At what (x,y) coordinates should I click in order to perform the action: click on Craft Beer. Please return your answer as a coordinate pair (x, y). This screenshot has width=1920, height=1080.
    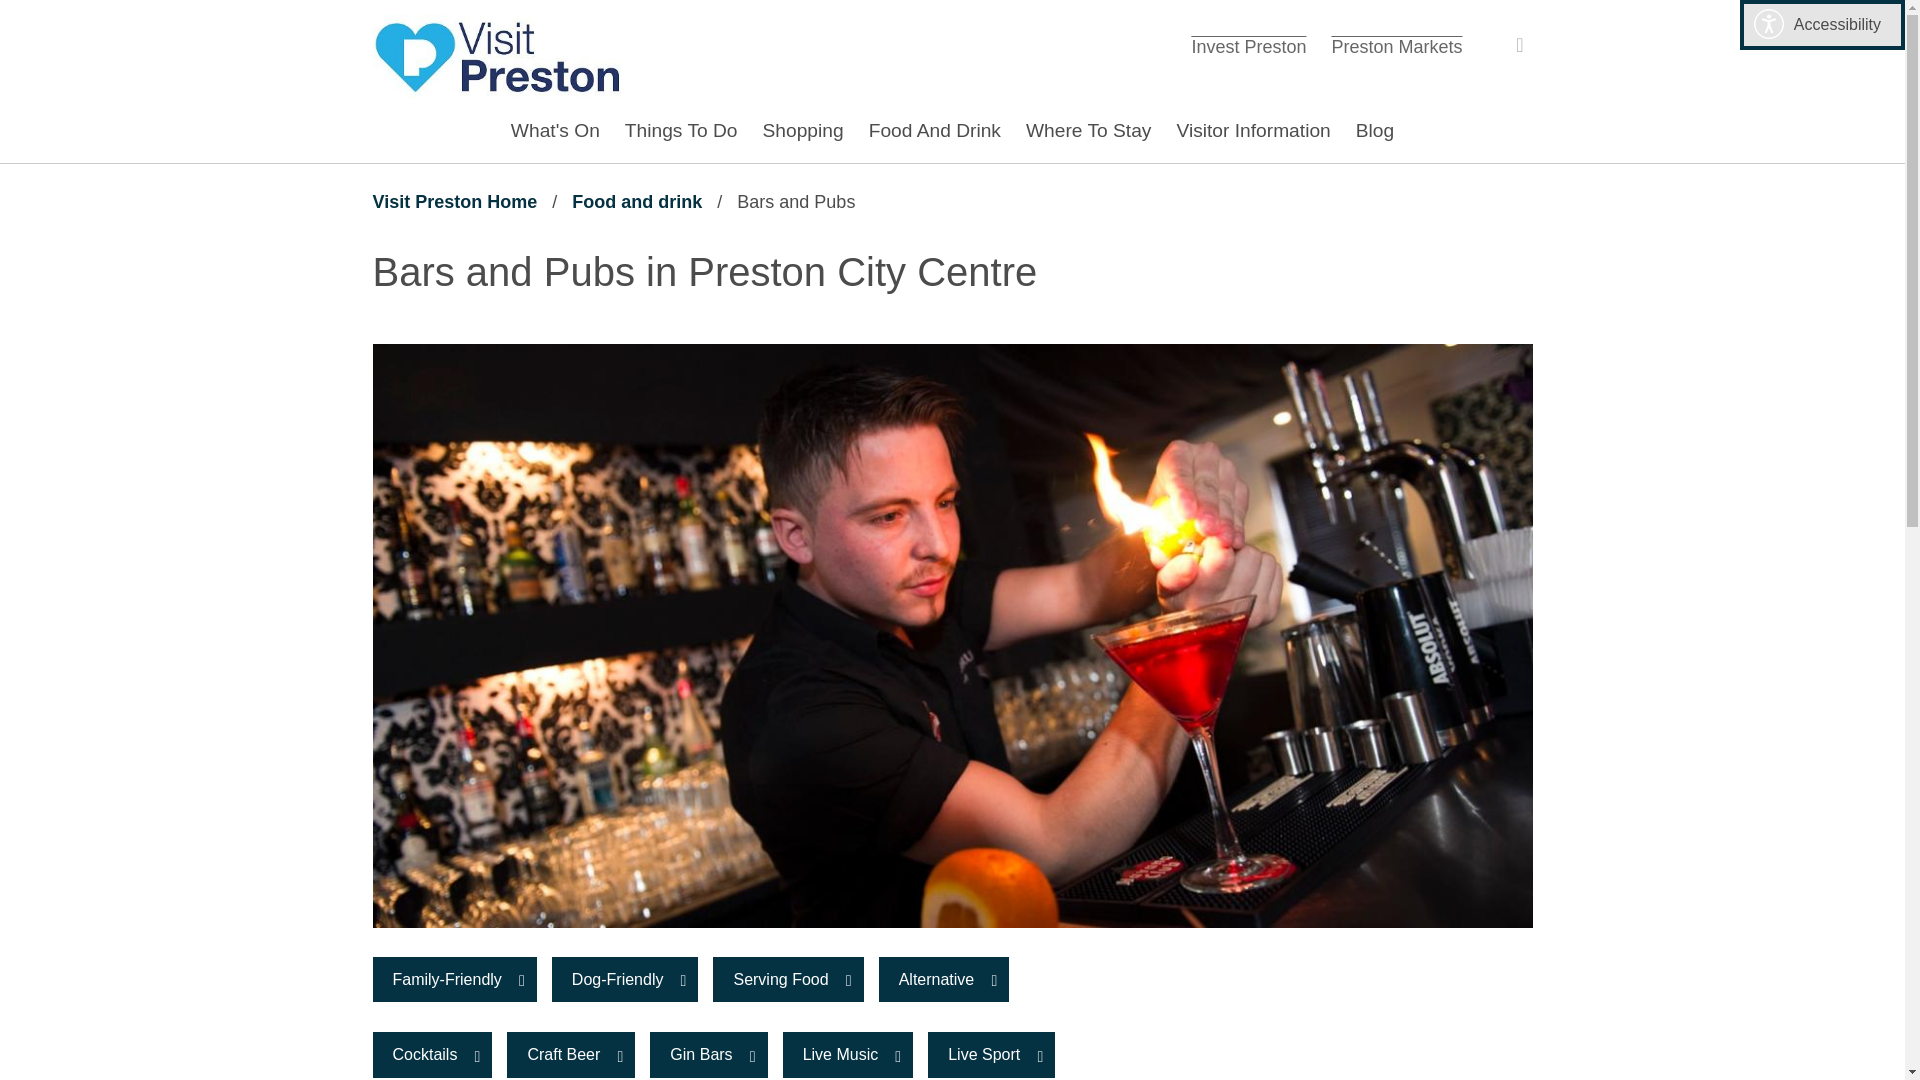
    Looking at the image, I should click on (787, 980).